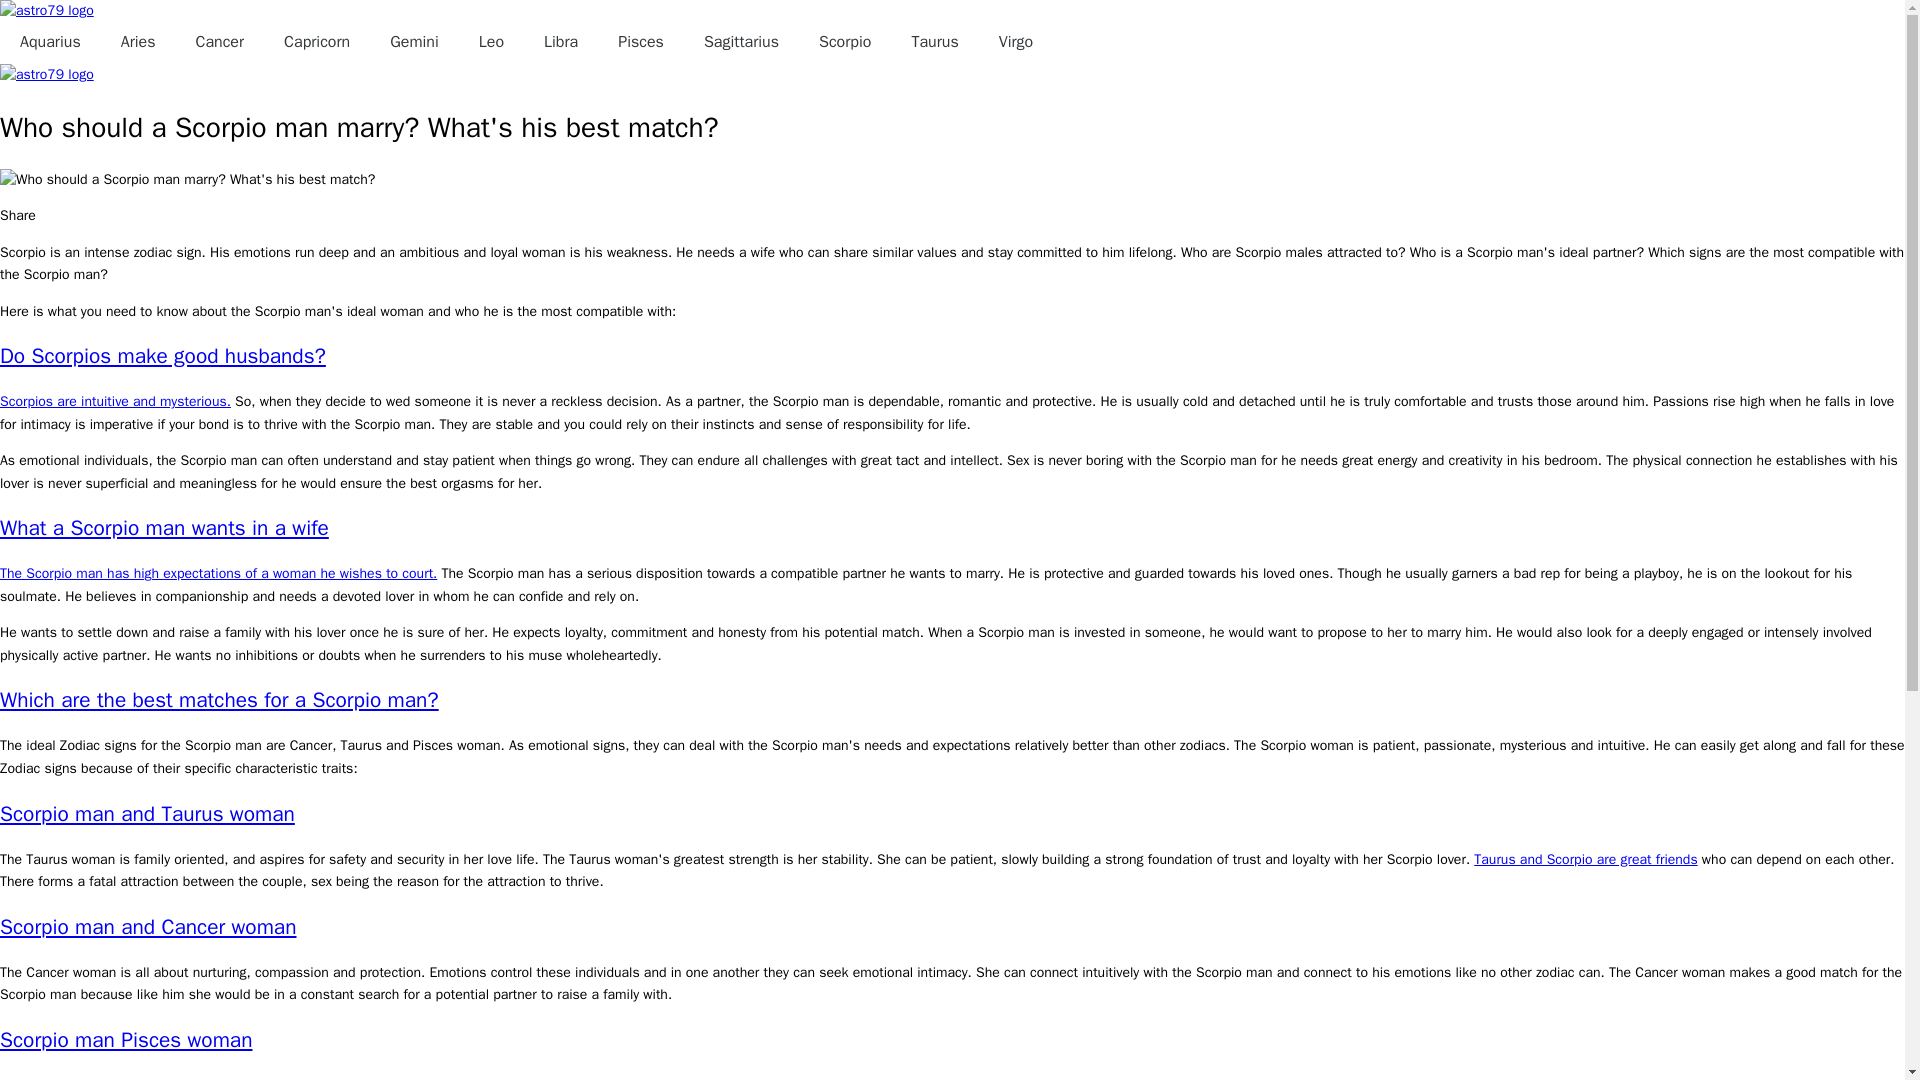 This screenshot has width=1920, height=1080. Describe the element at coordinates (126, 1040) in the screenshot. I see `Scorpio man Pisces woman` at that location.